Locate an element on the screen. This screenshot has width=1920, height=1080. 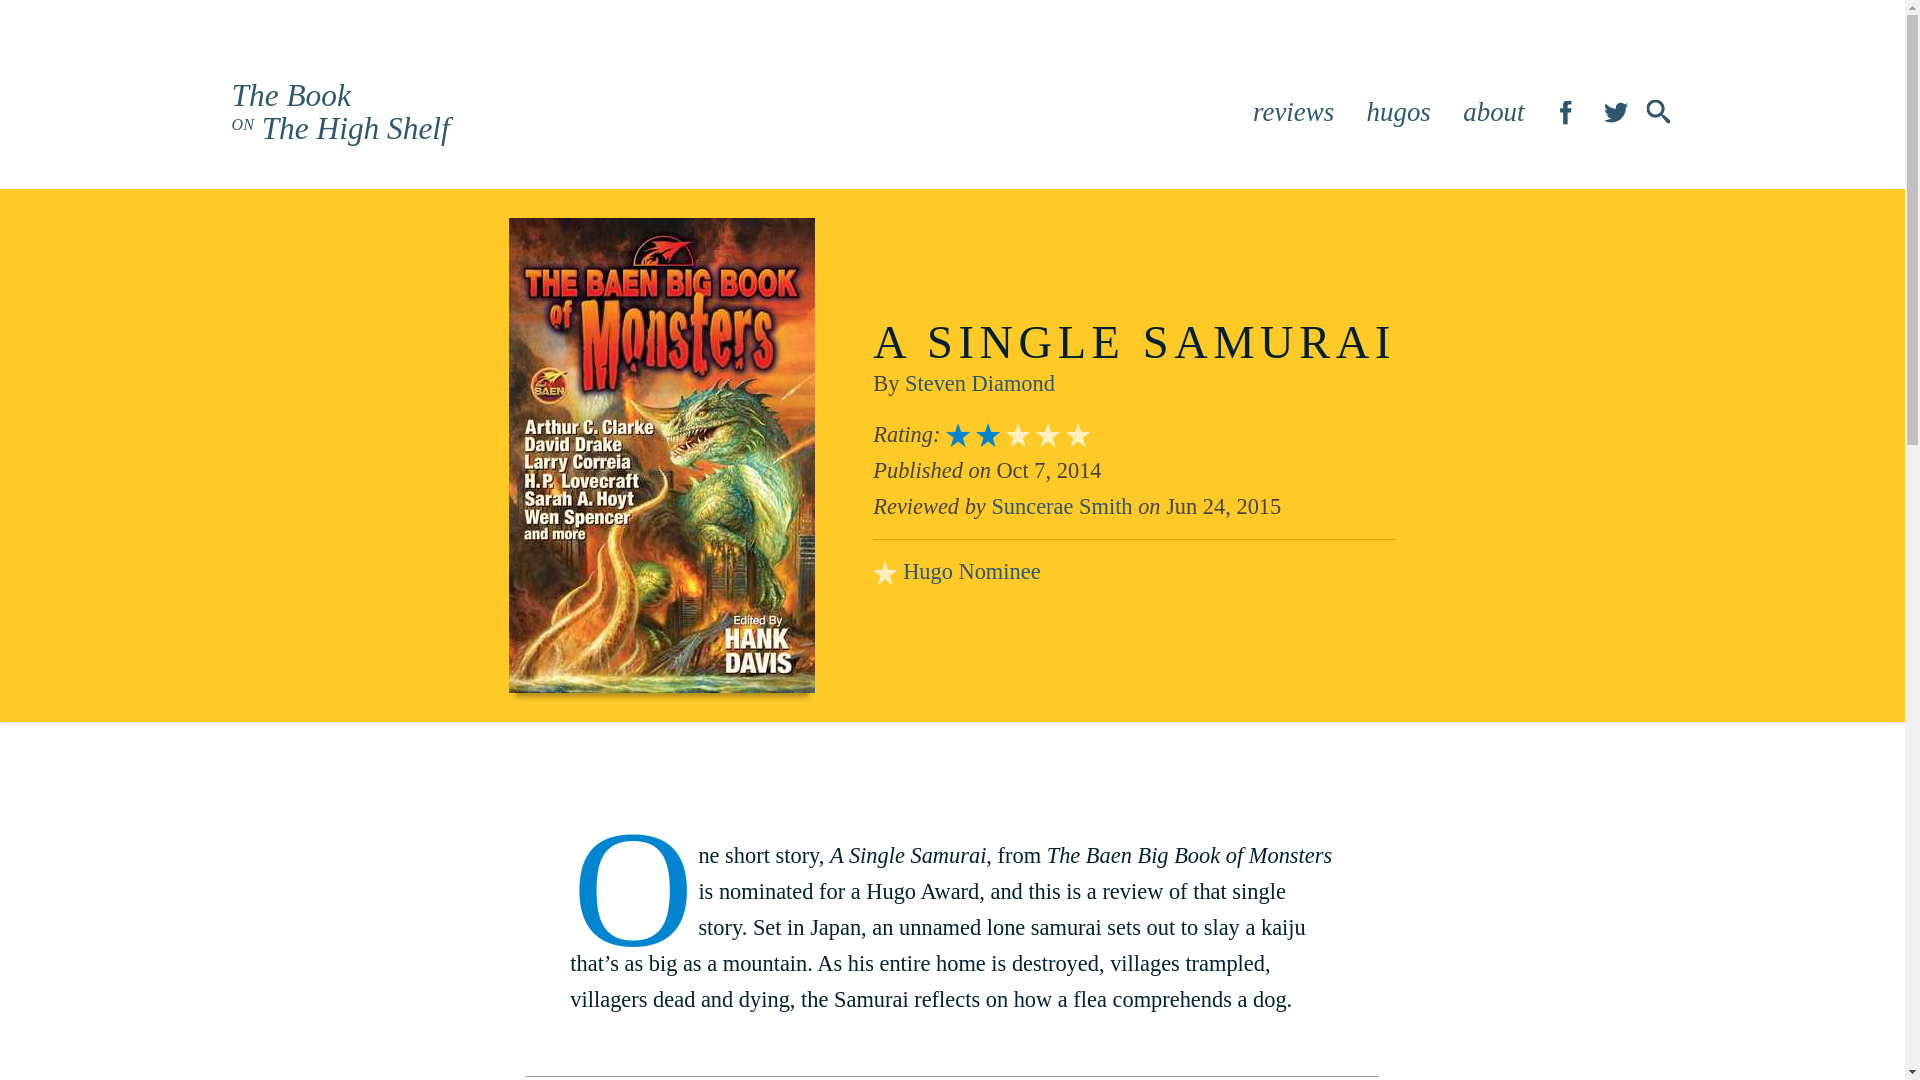
Posts by Suncerae Smith is located at coordinates (1616, 112).